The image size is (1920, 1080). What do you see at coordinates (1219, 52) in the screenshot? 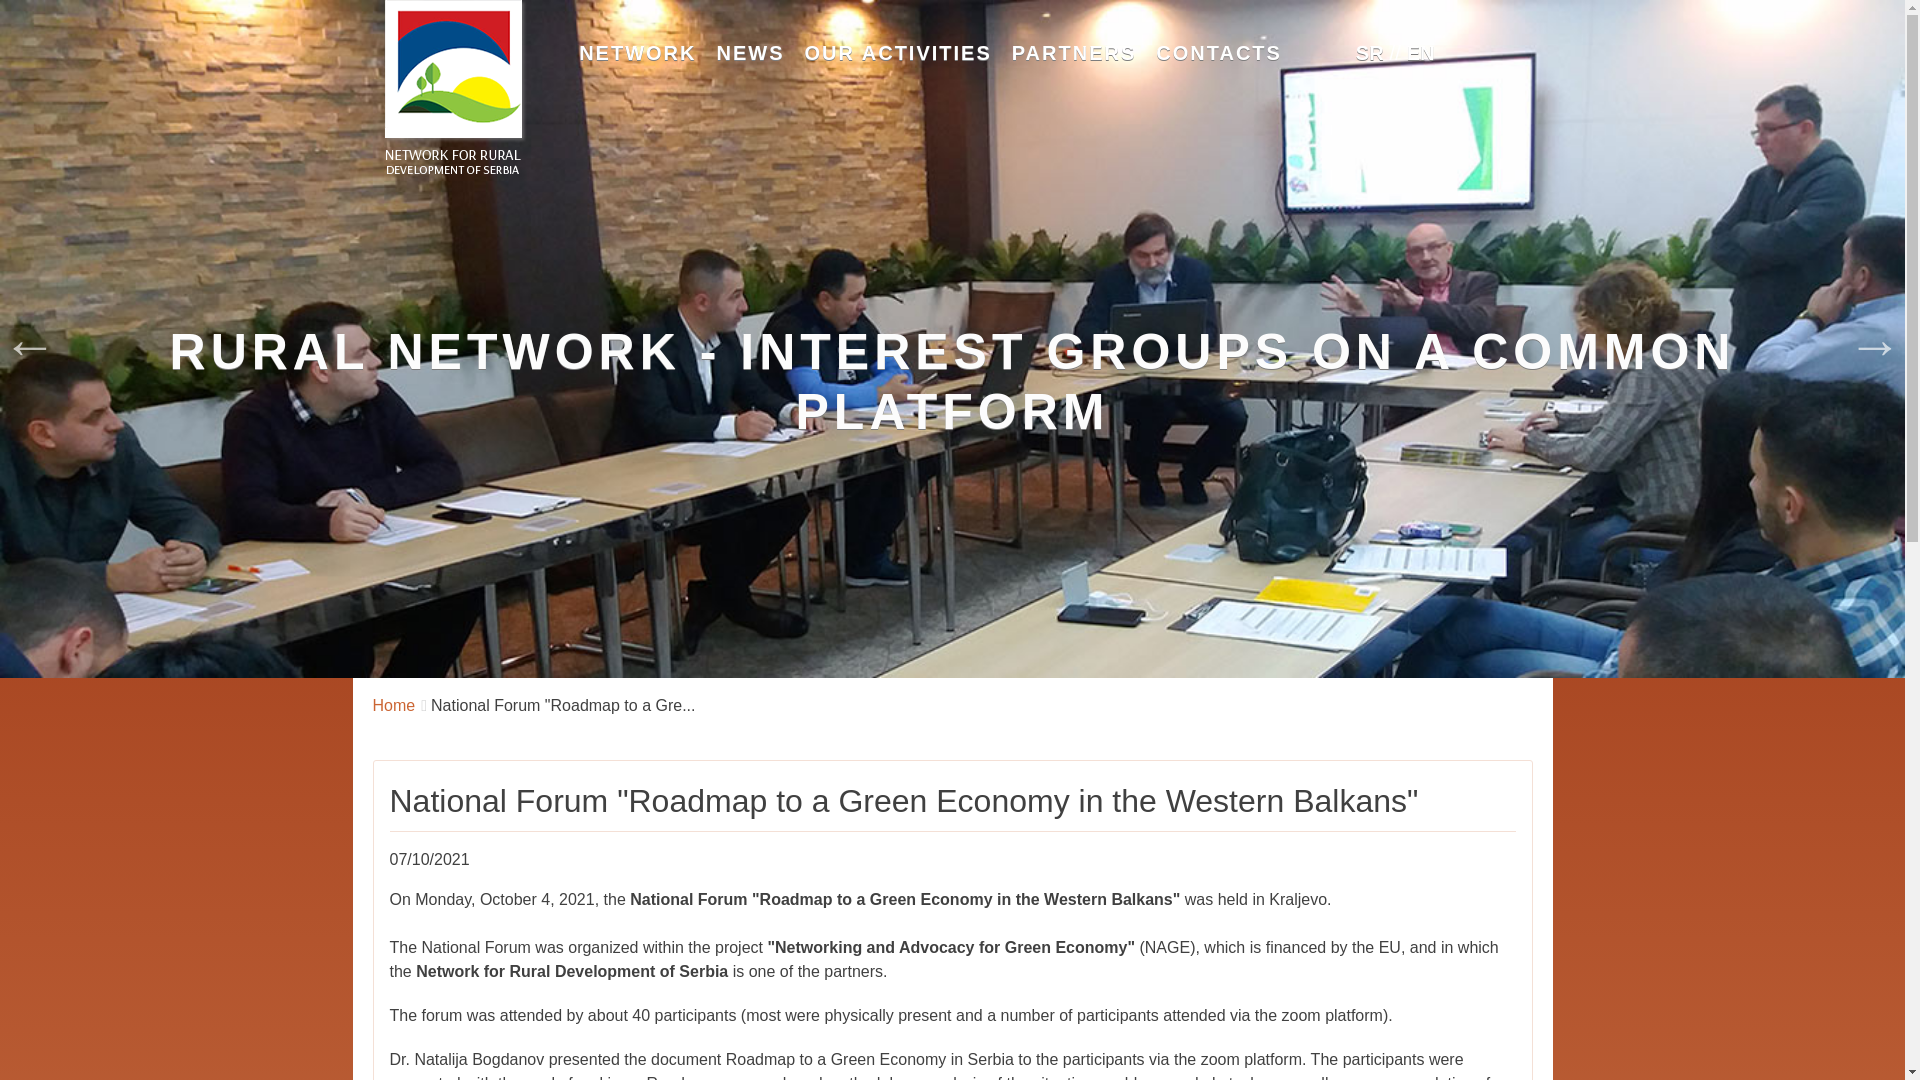
I see `CONTACTS` at bounding box center [1219, 52].